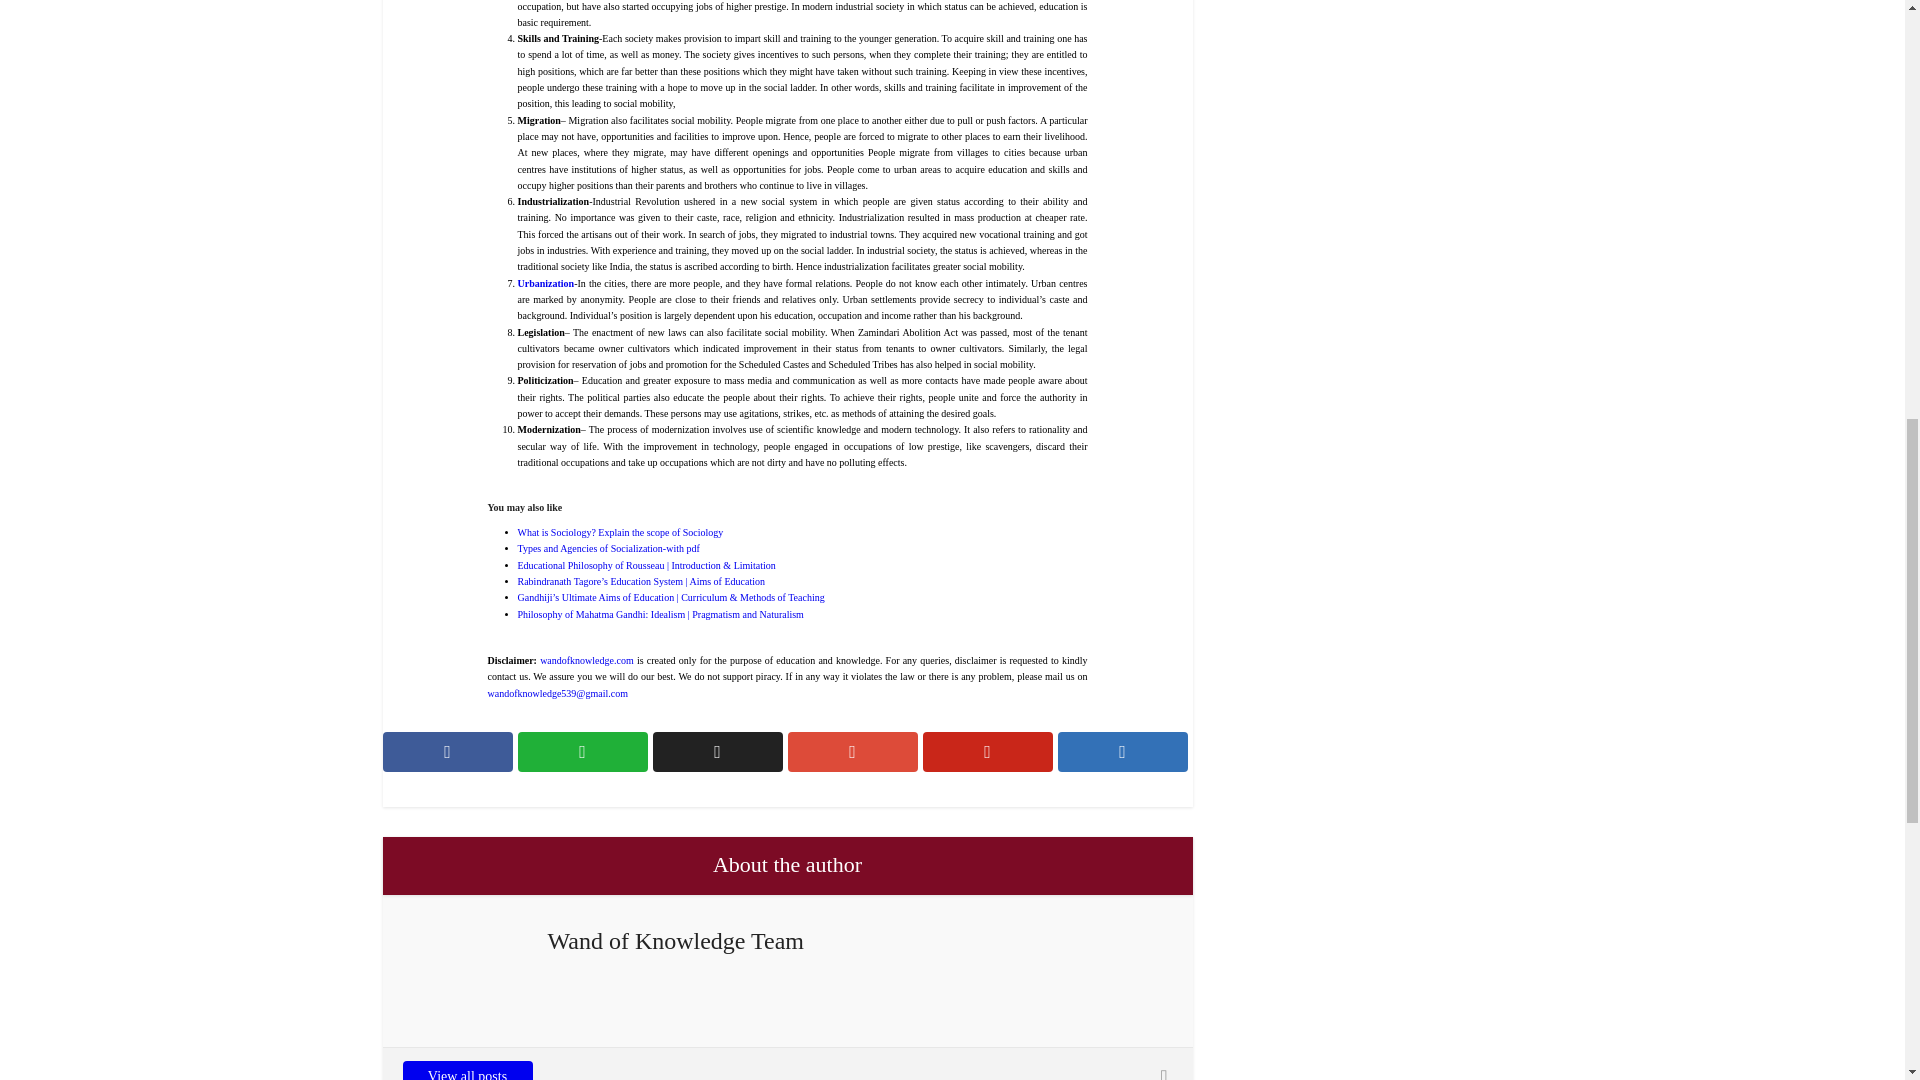 Image resolution: width=1920 pixels, height=1080 pixels. I want to click on wandofknowledge.com, so click(586, 660).